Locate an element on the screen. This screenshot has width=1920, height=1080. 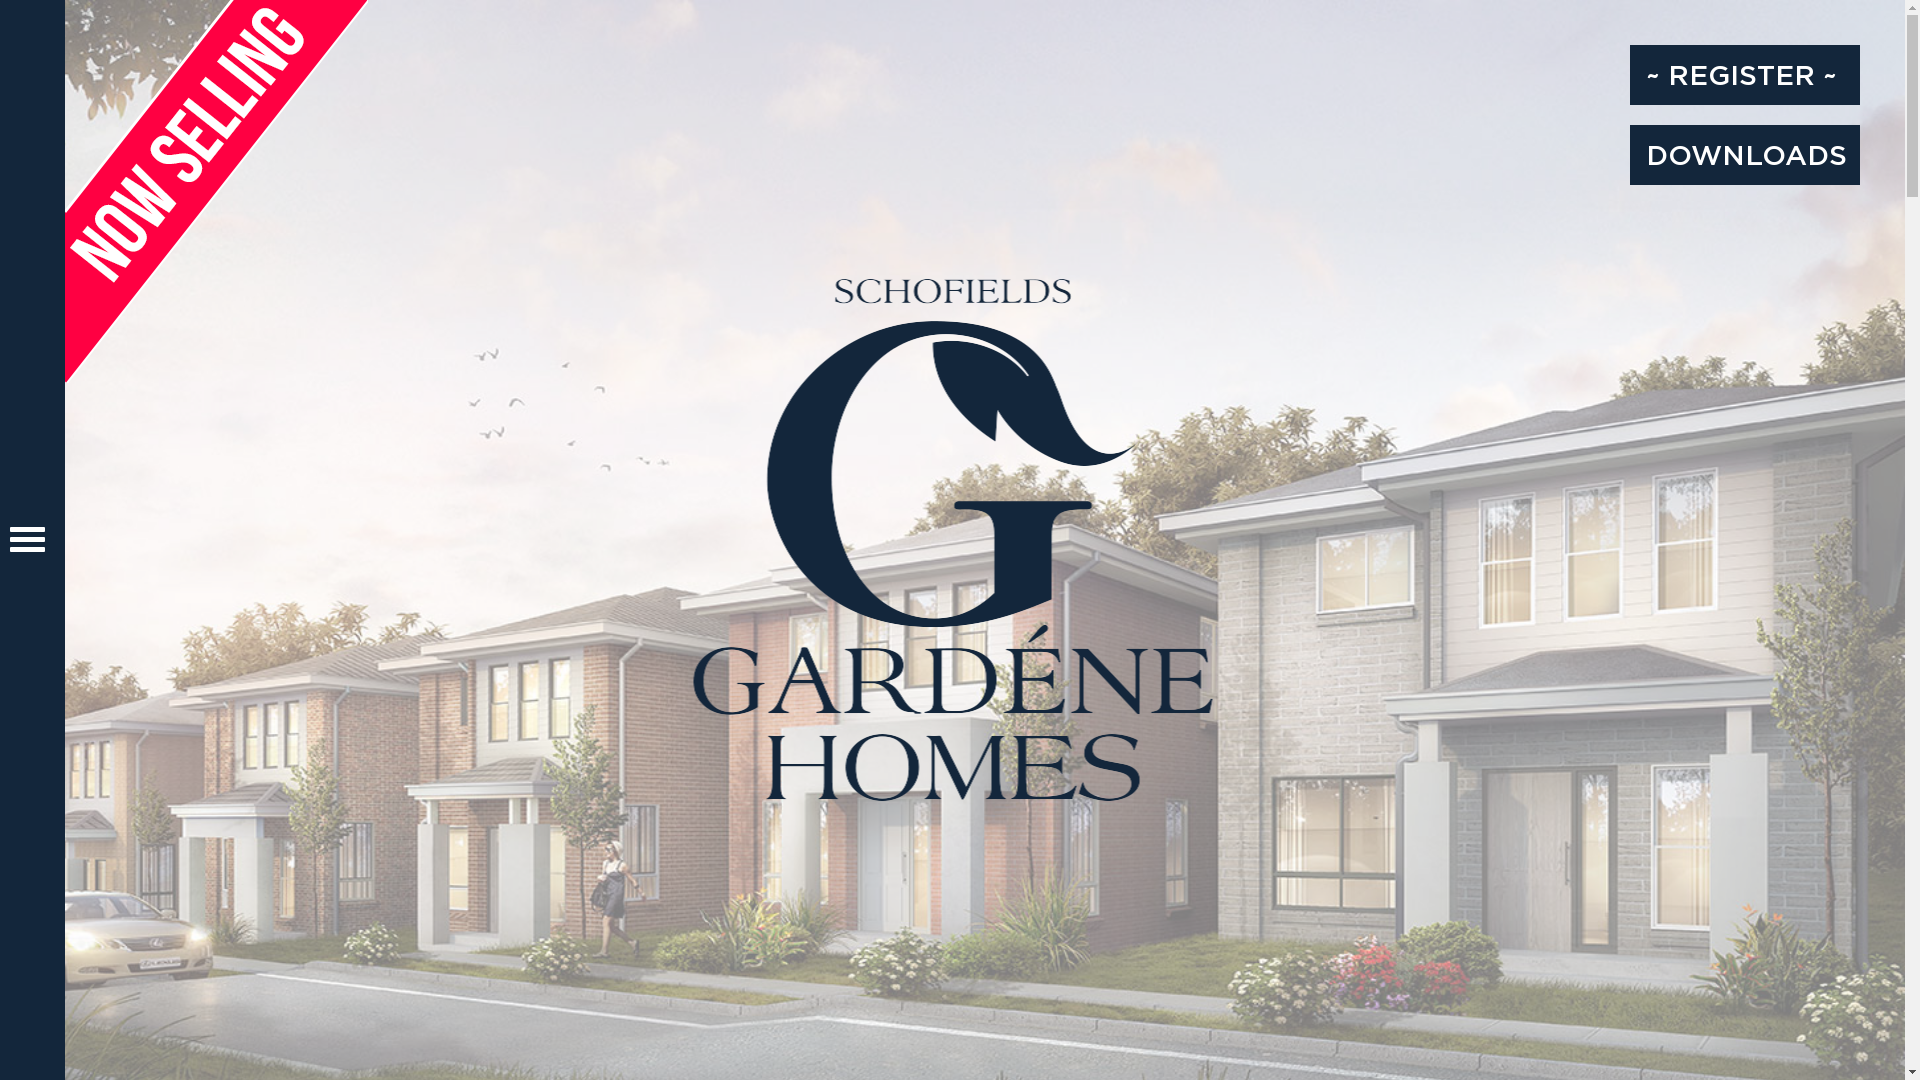
DOWNLOADS is located at coordinates (1745, 155).